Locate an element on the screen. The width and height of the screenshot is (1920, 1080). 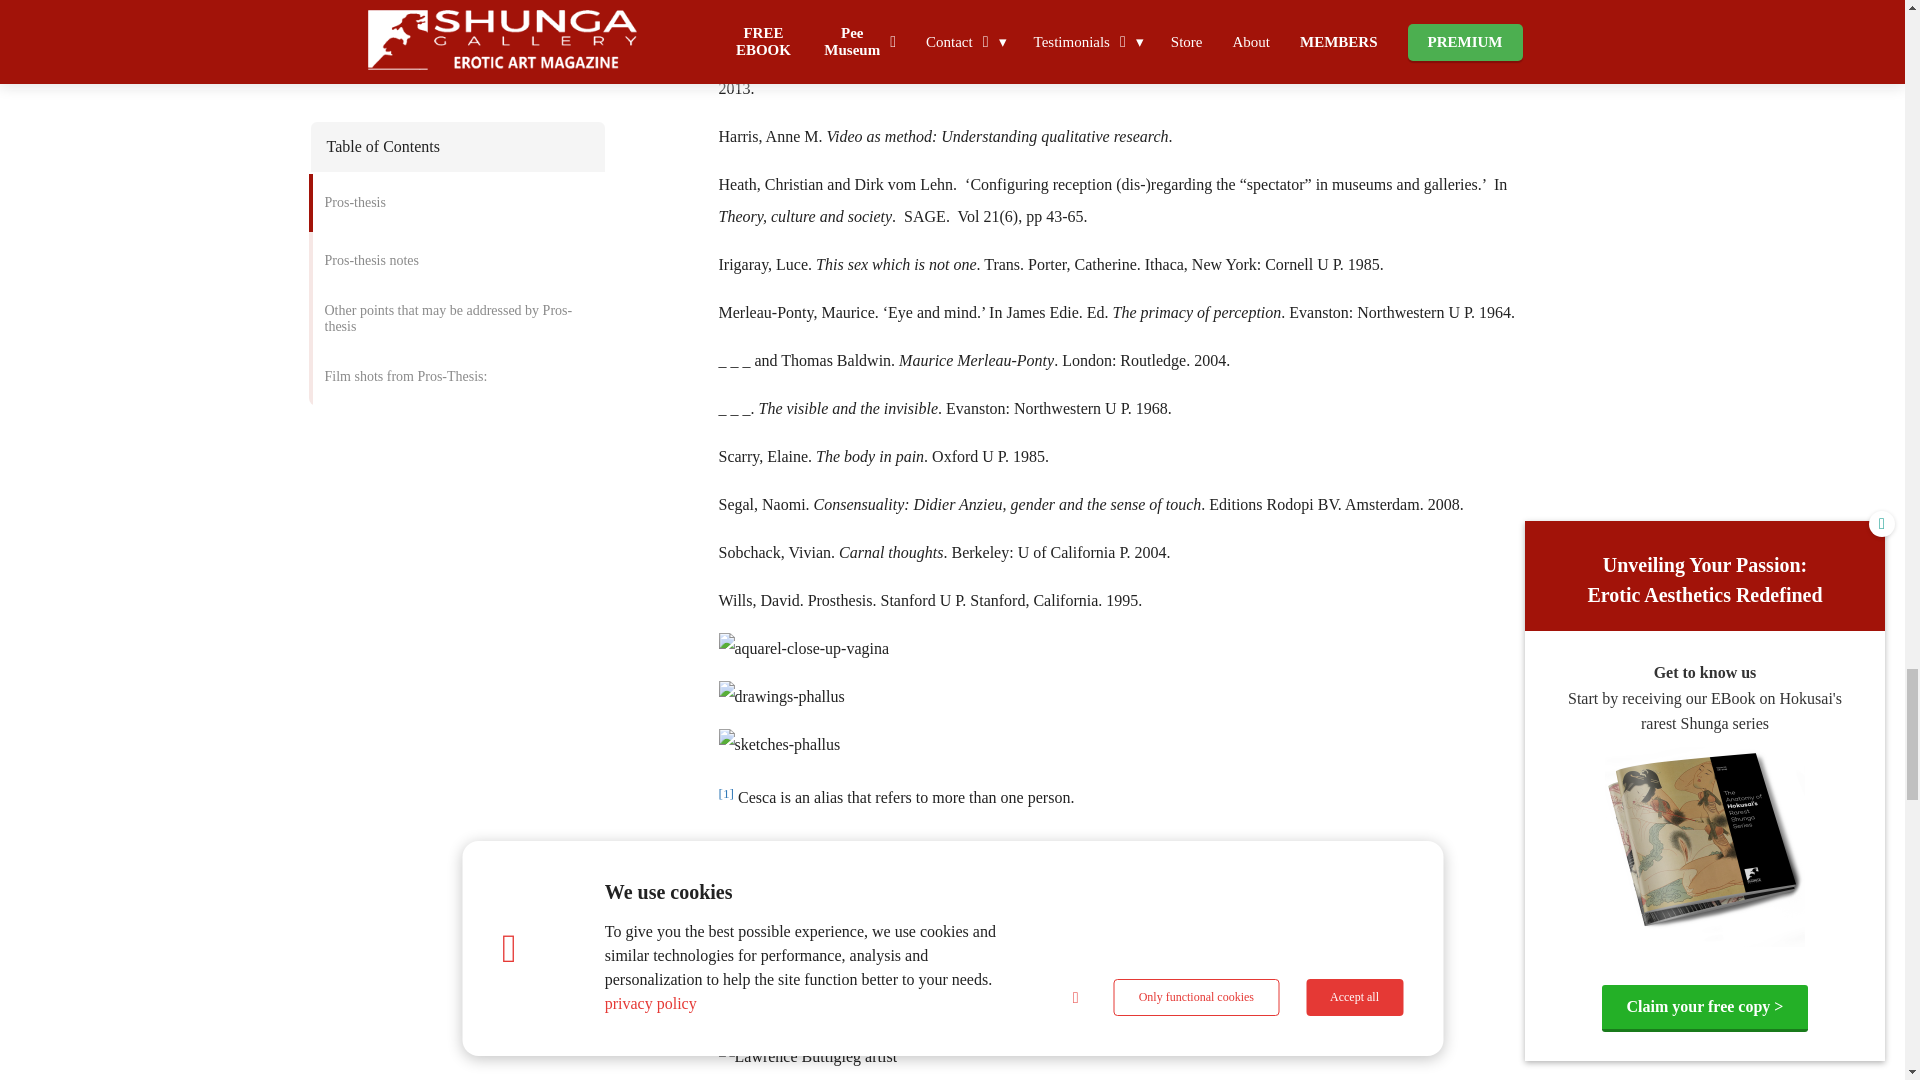
drawings-phallus is located at coordinates (781, 696).